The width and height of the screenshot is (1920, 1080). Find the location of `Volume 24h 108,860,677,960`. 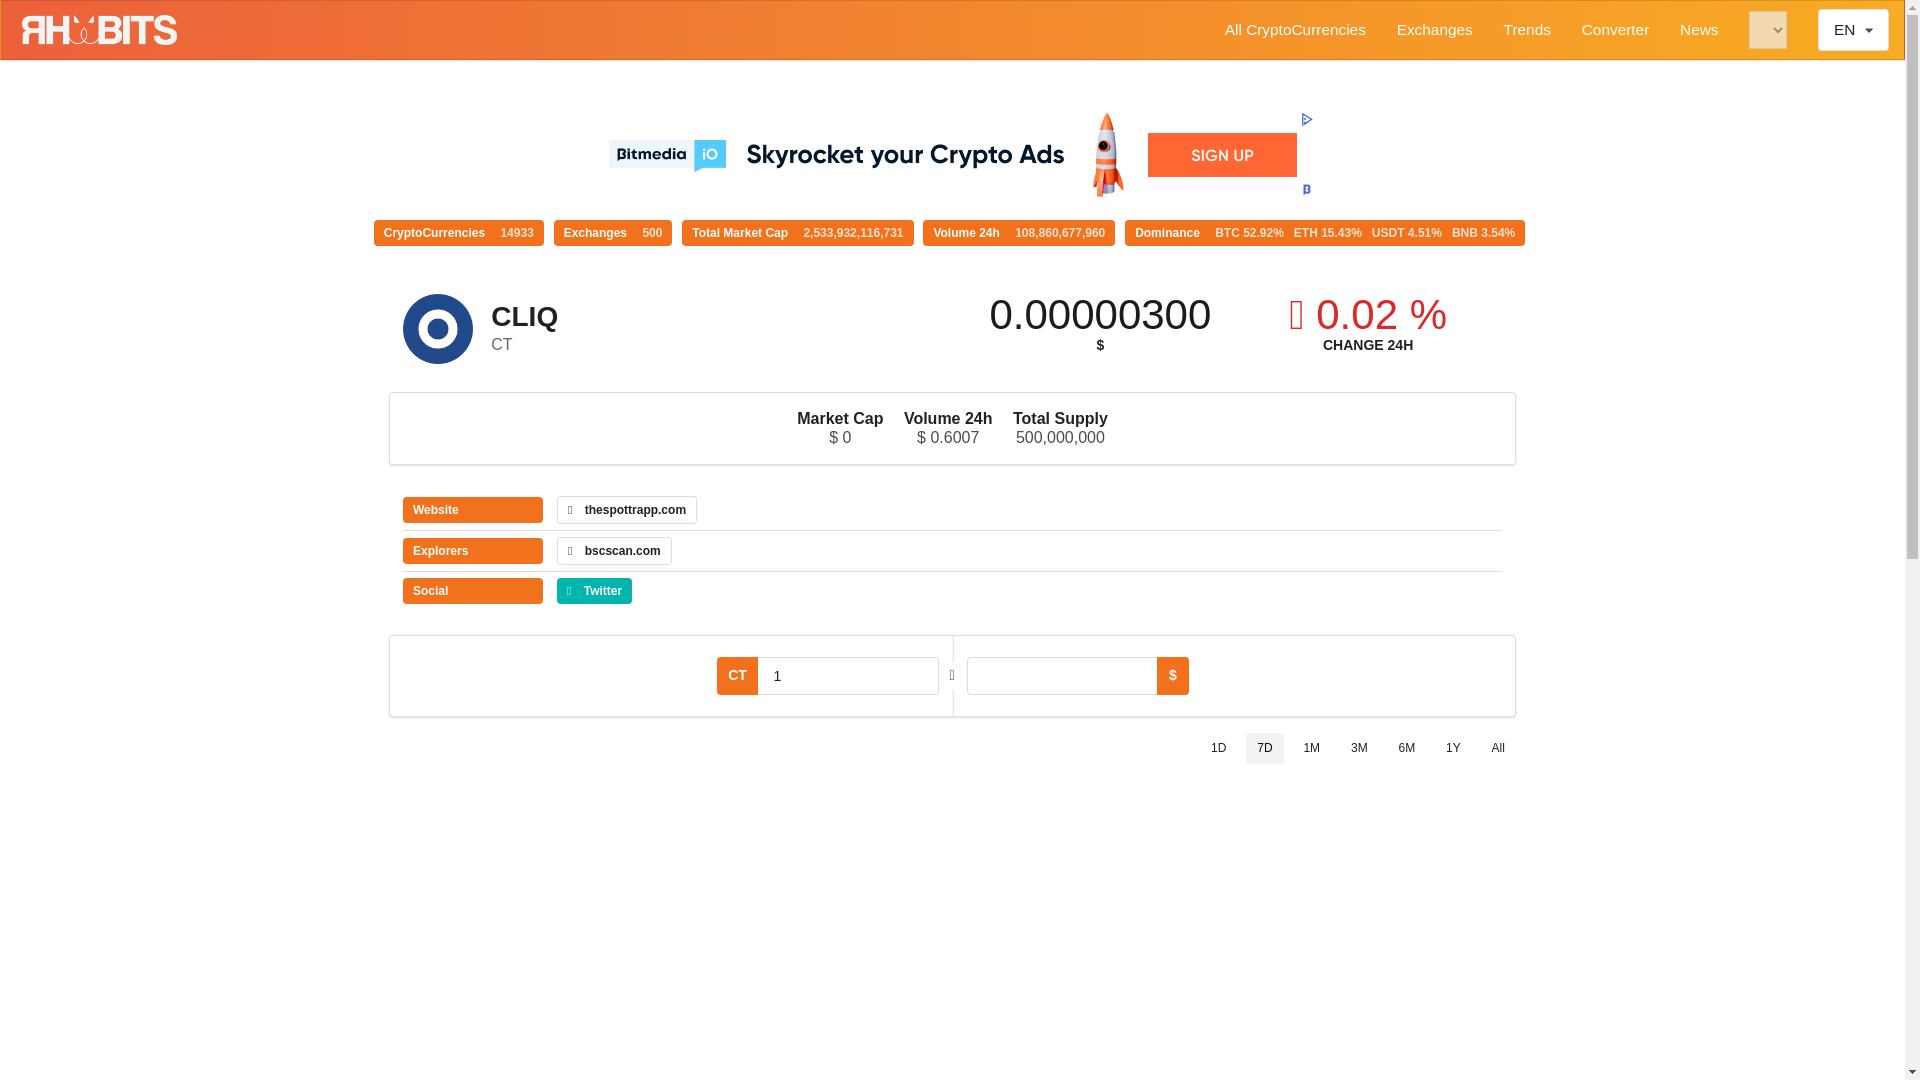

Volume 24h 108,860,677,960 is located at coordinates (1019, 233).